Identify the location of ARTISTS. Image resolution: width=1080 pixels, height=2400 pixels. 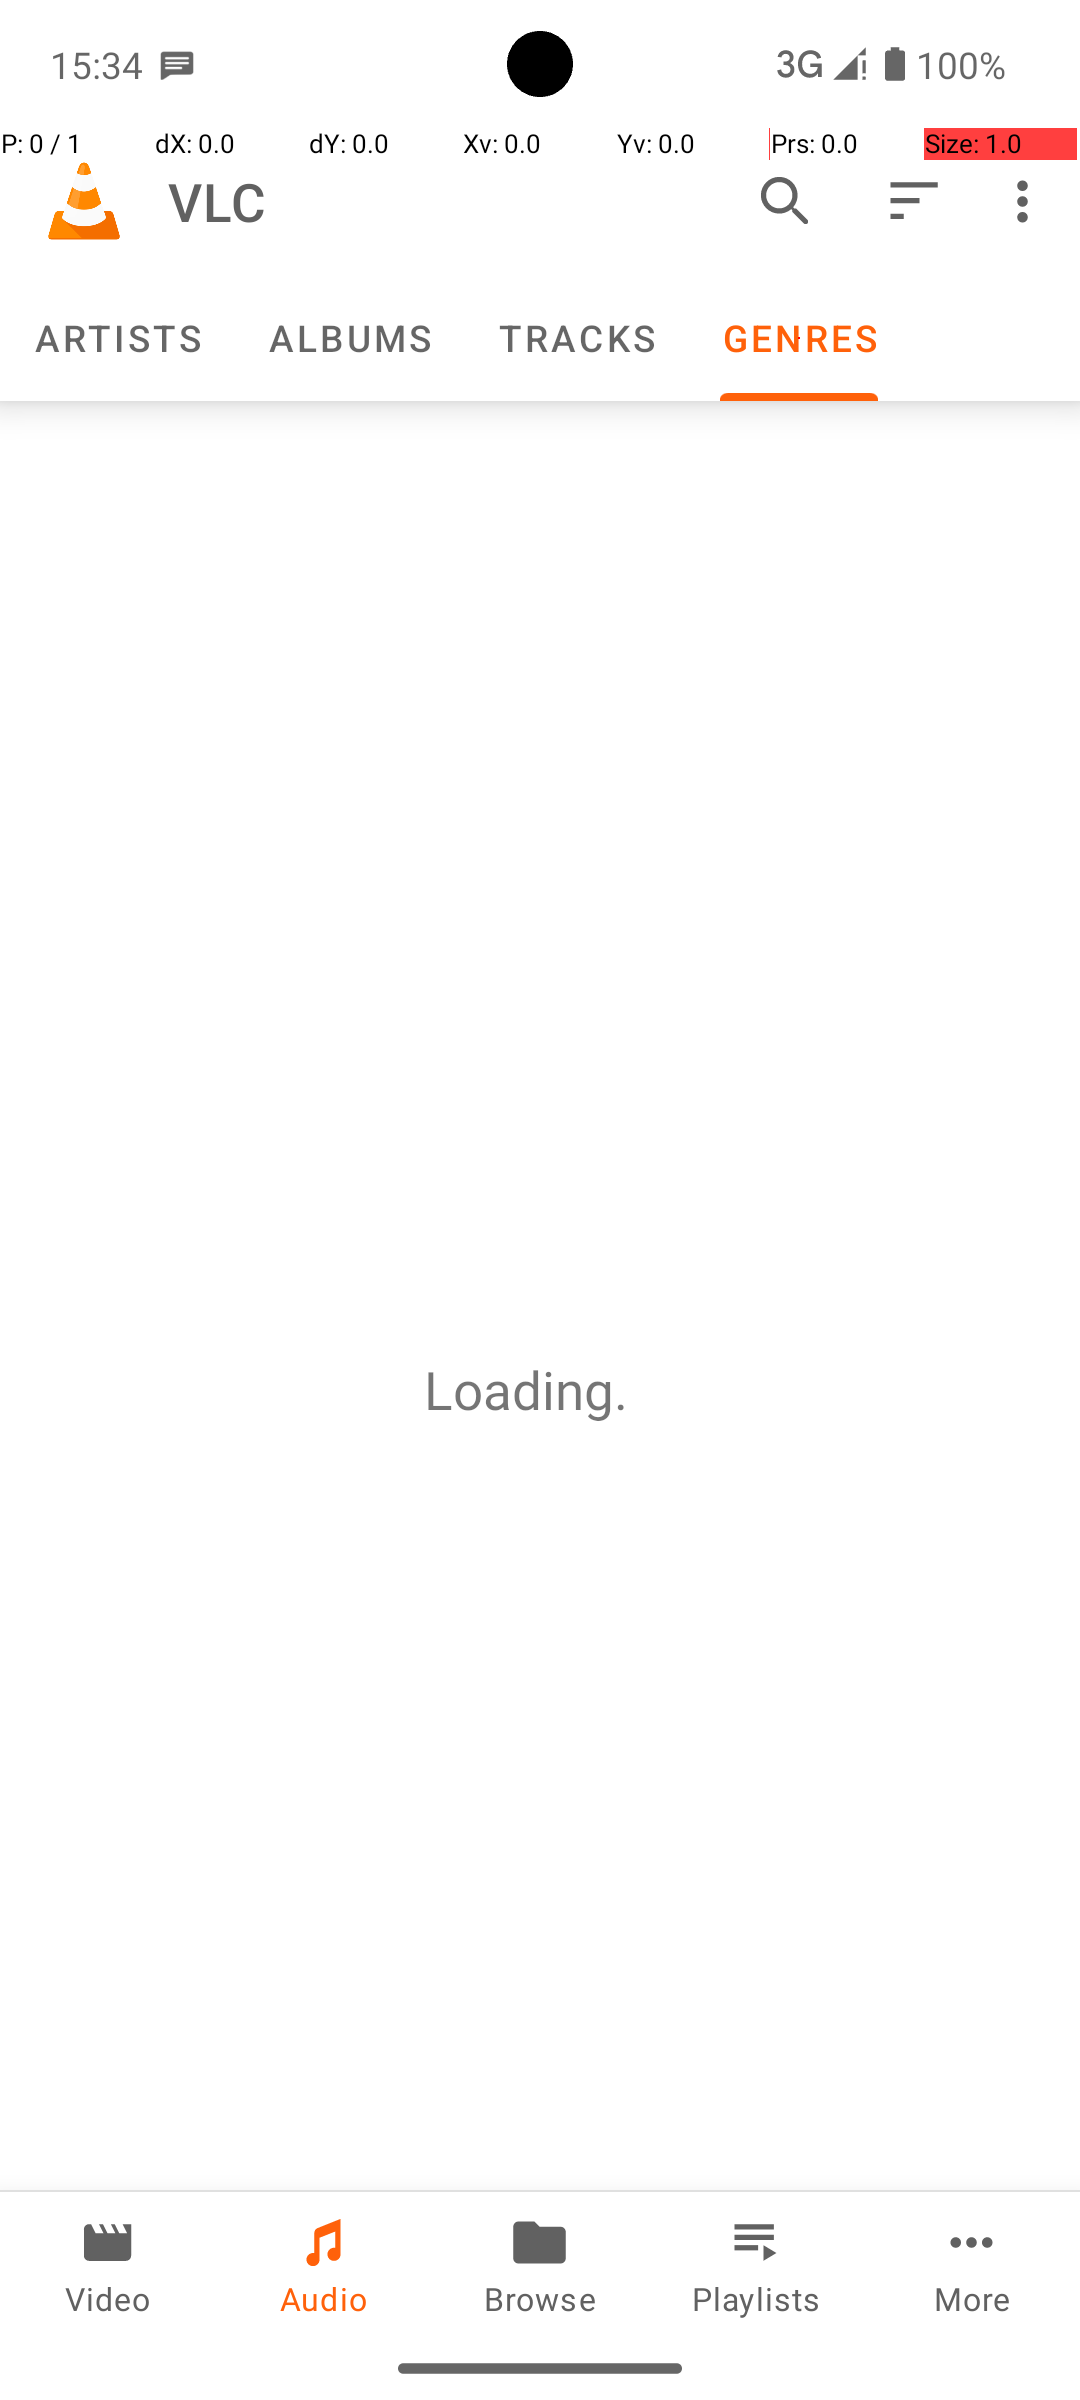
(117, 338).